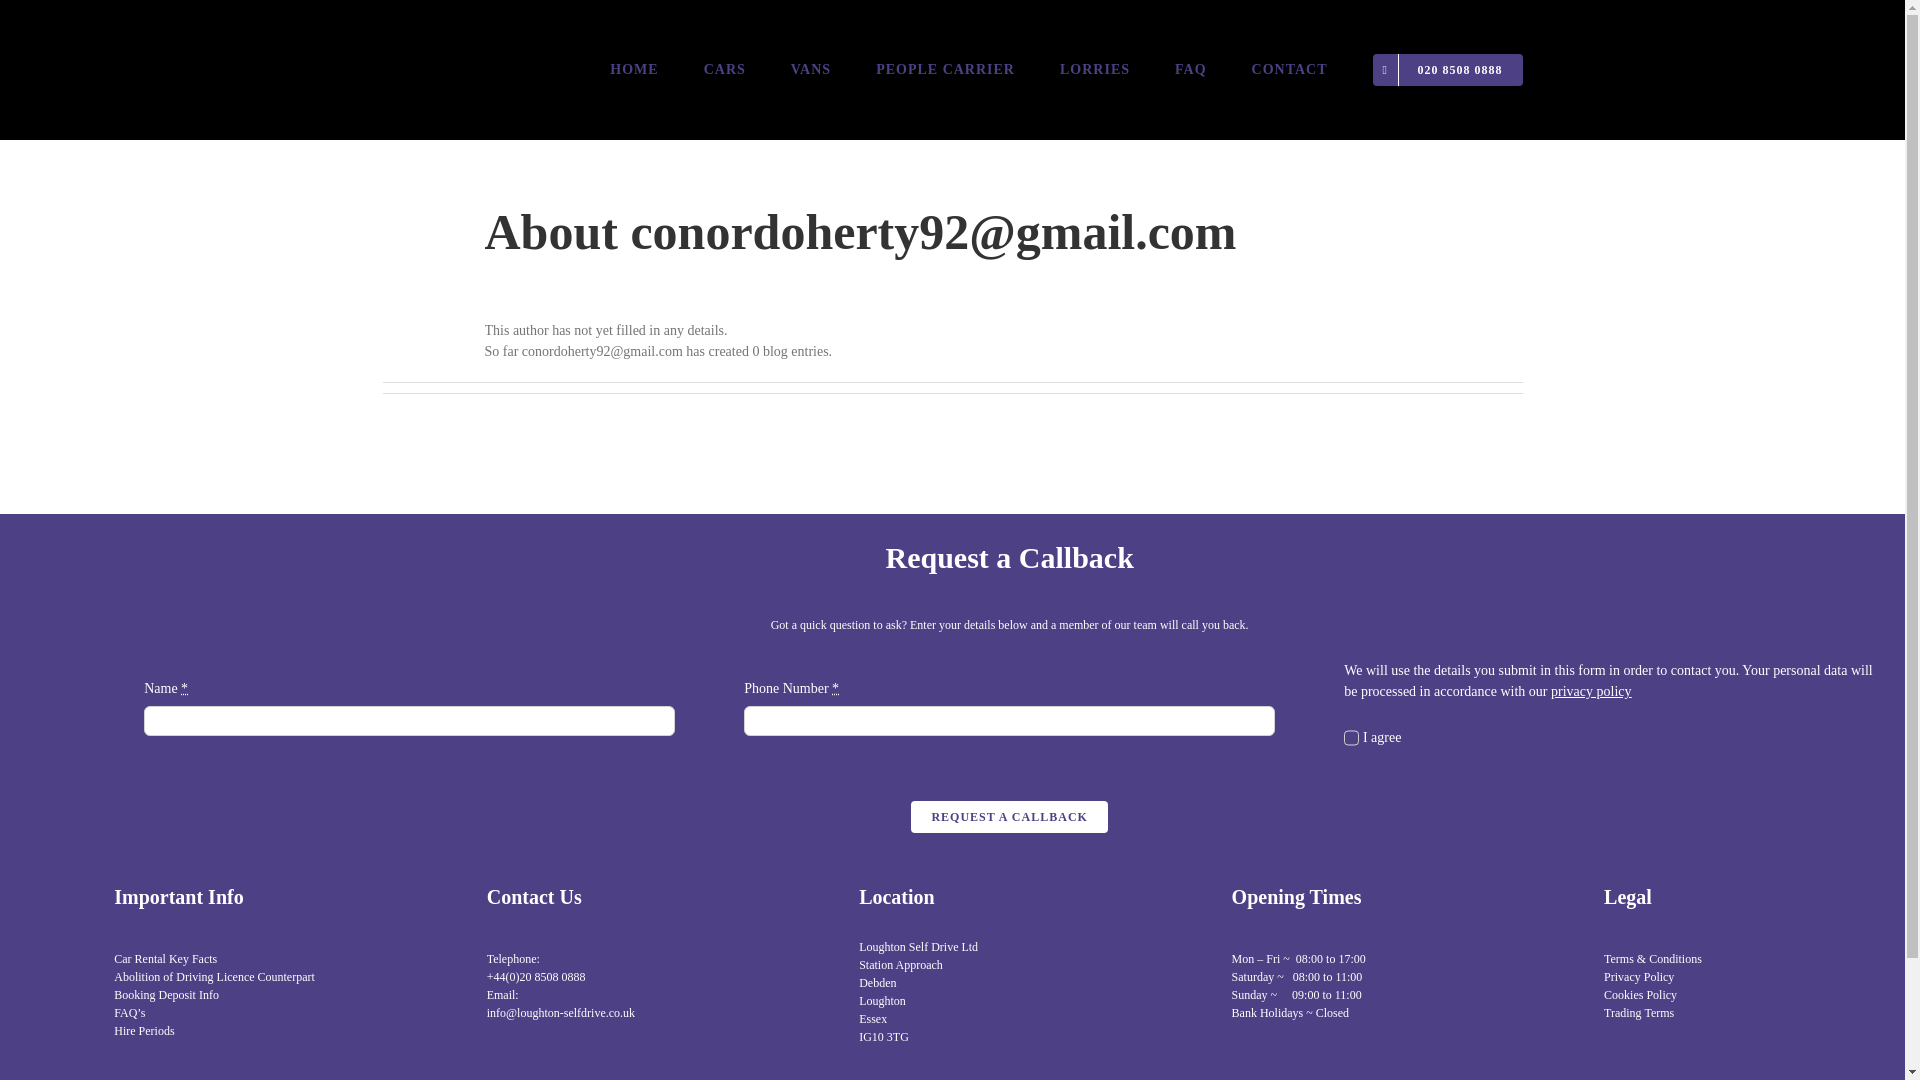  What do you see at coordinates (1640, 995) in the screenshot?
I see `Cookies Policy` at bounding box center [1640, 995].